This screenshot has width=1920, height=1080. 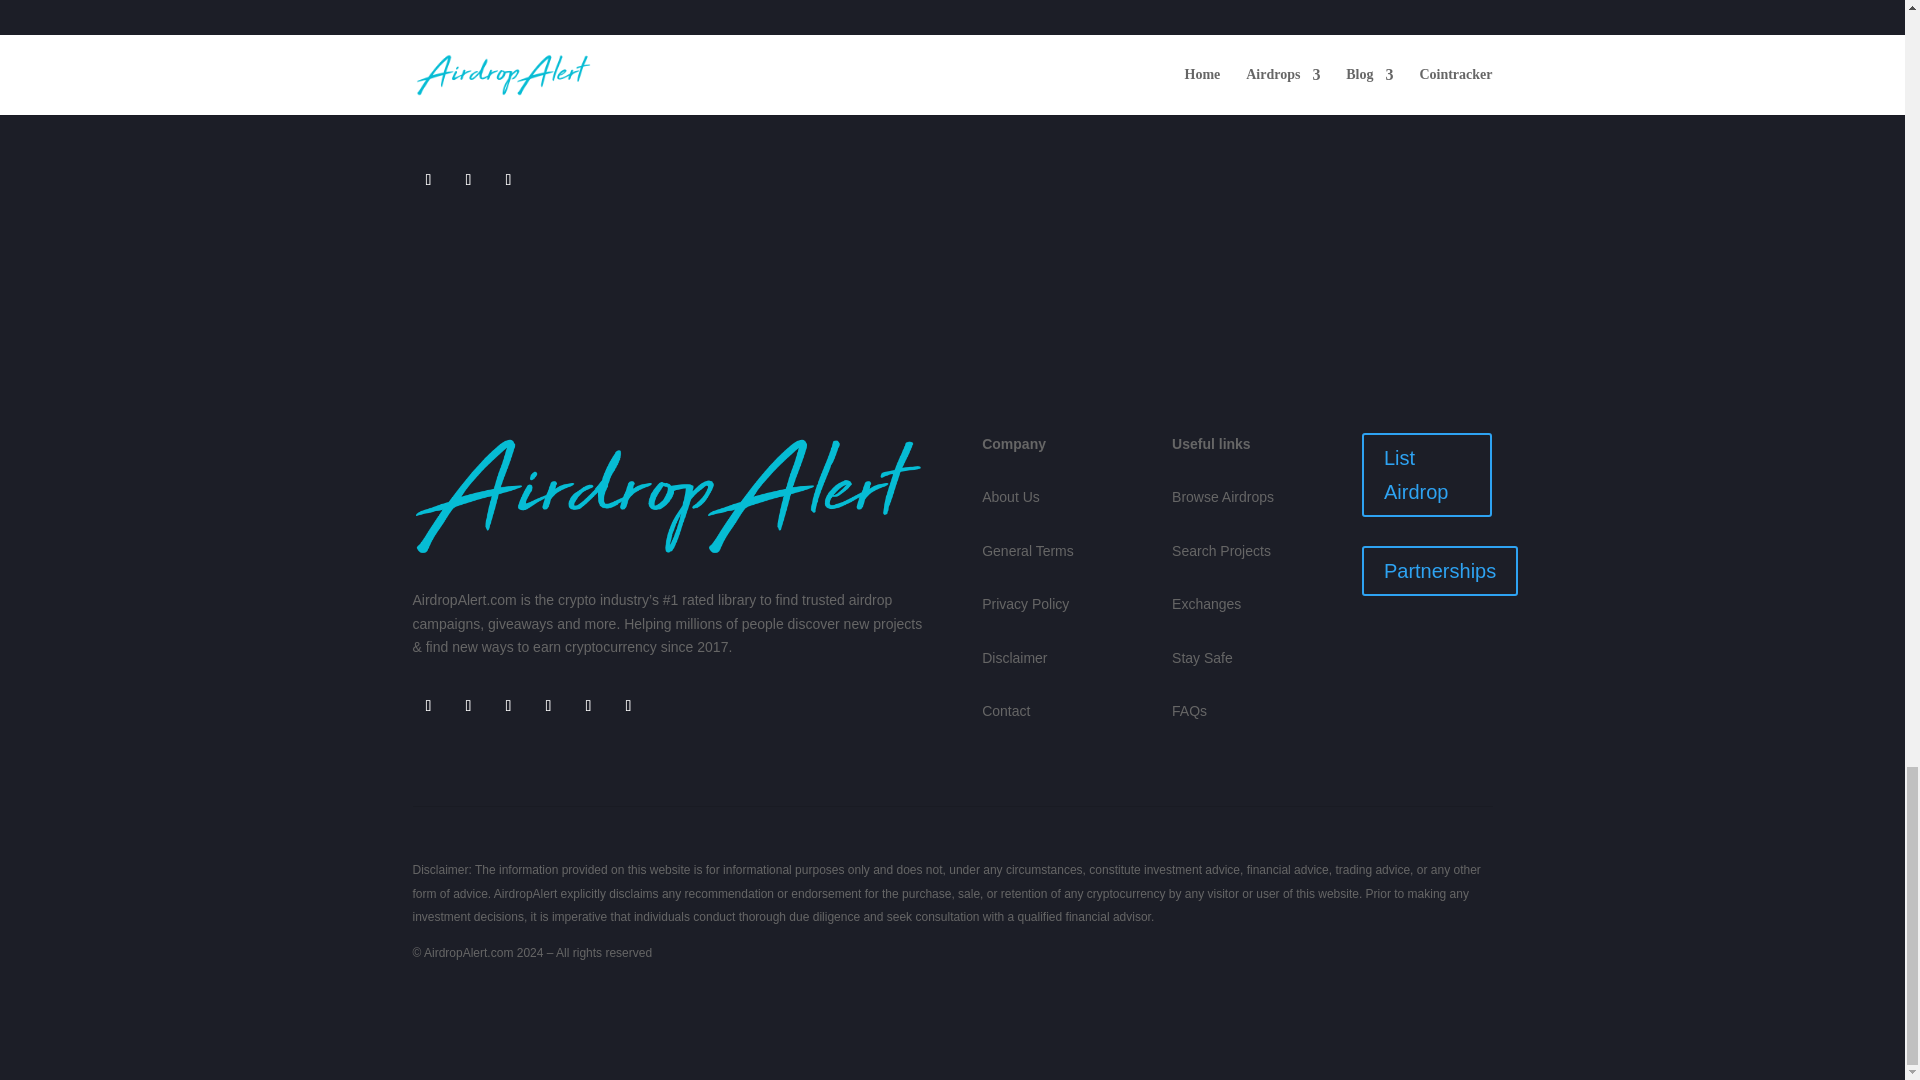 I want to click on airdrop-alert-logo, so click(x=666, y=496).